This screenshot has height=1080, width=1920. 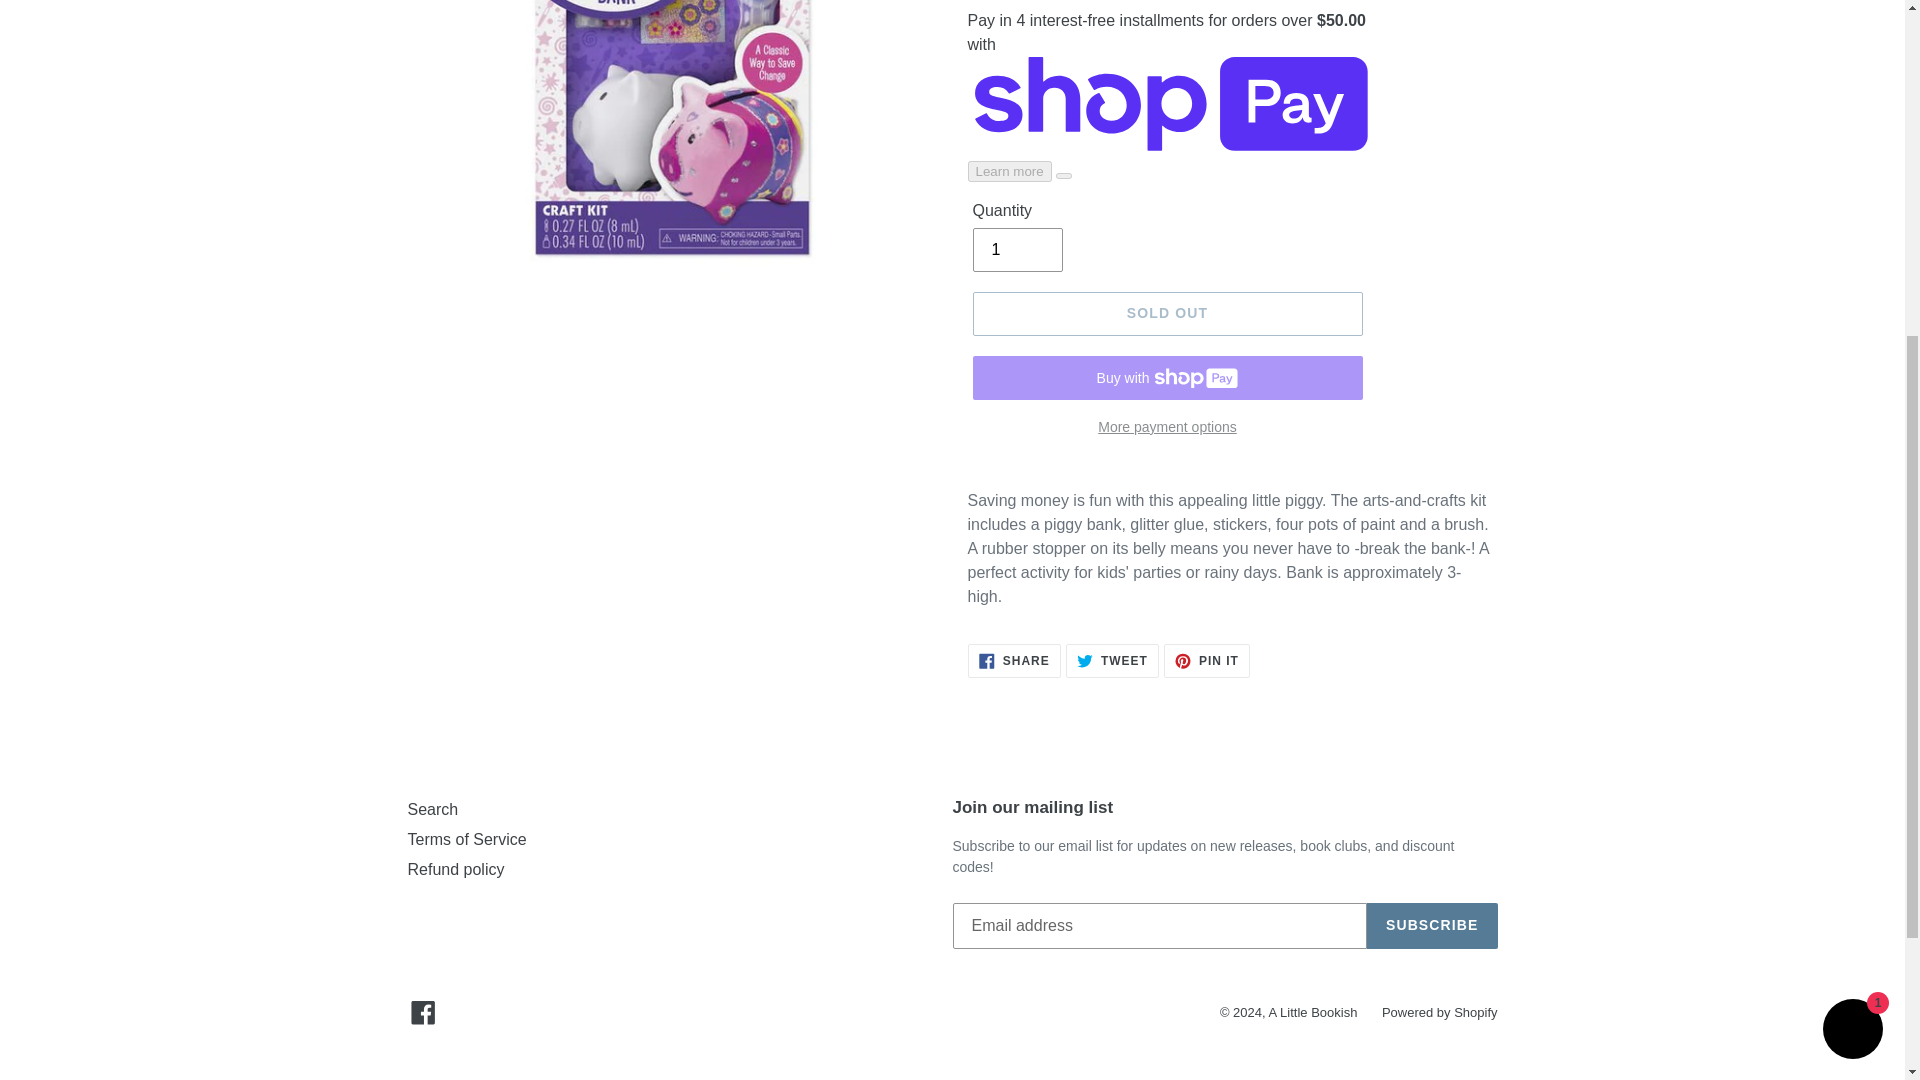 What do you see at coordinates (1852, 454) in the screenshot?
I see `Terms of Service` at bounding box center [1852, 454].